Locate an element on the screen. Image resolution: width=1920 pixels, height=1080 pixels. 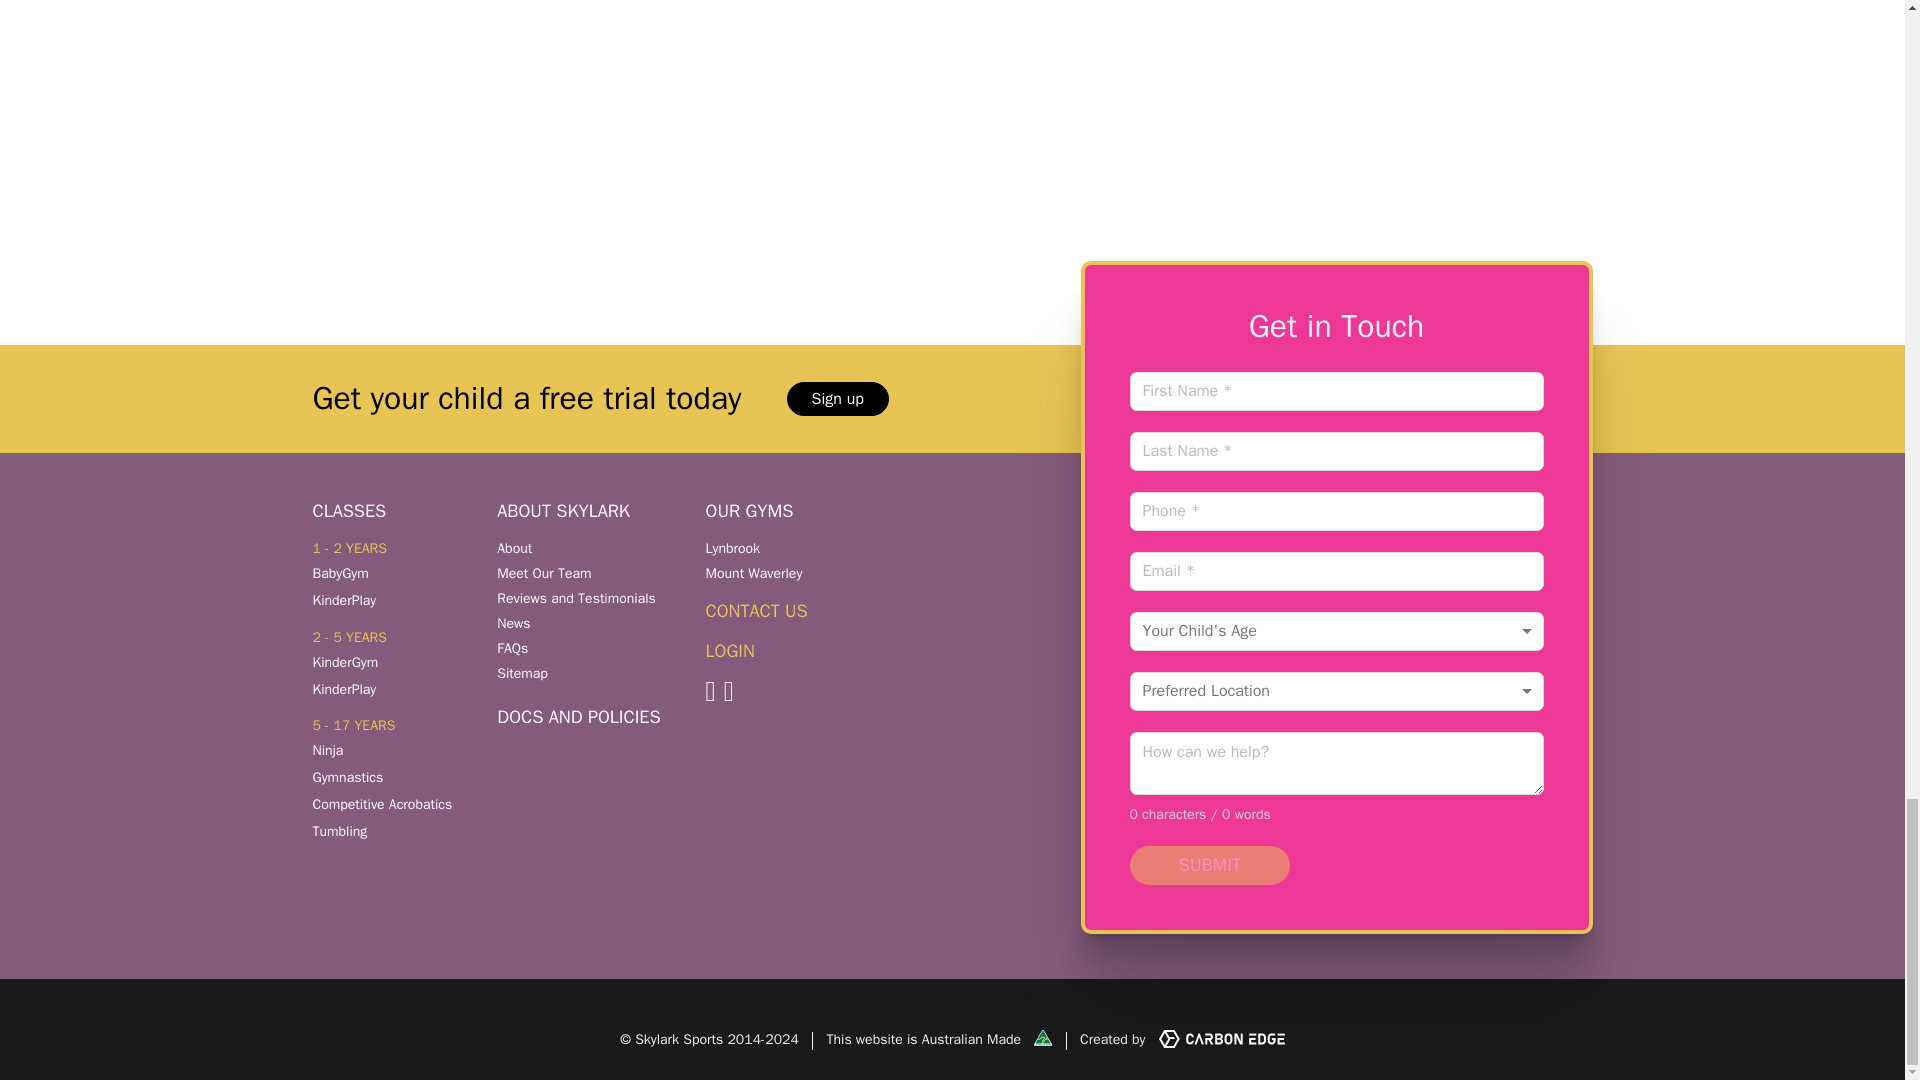
Tumbling is located at coordinates (338, 831).